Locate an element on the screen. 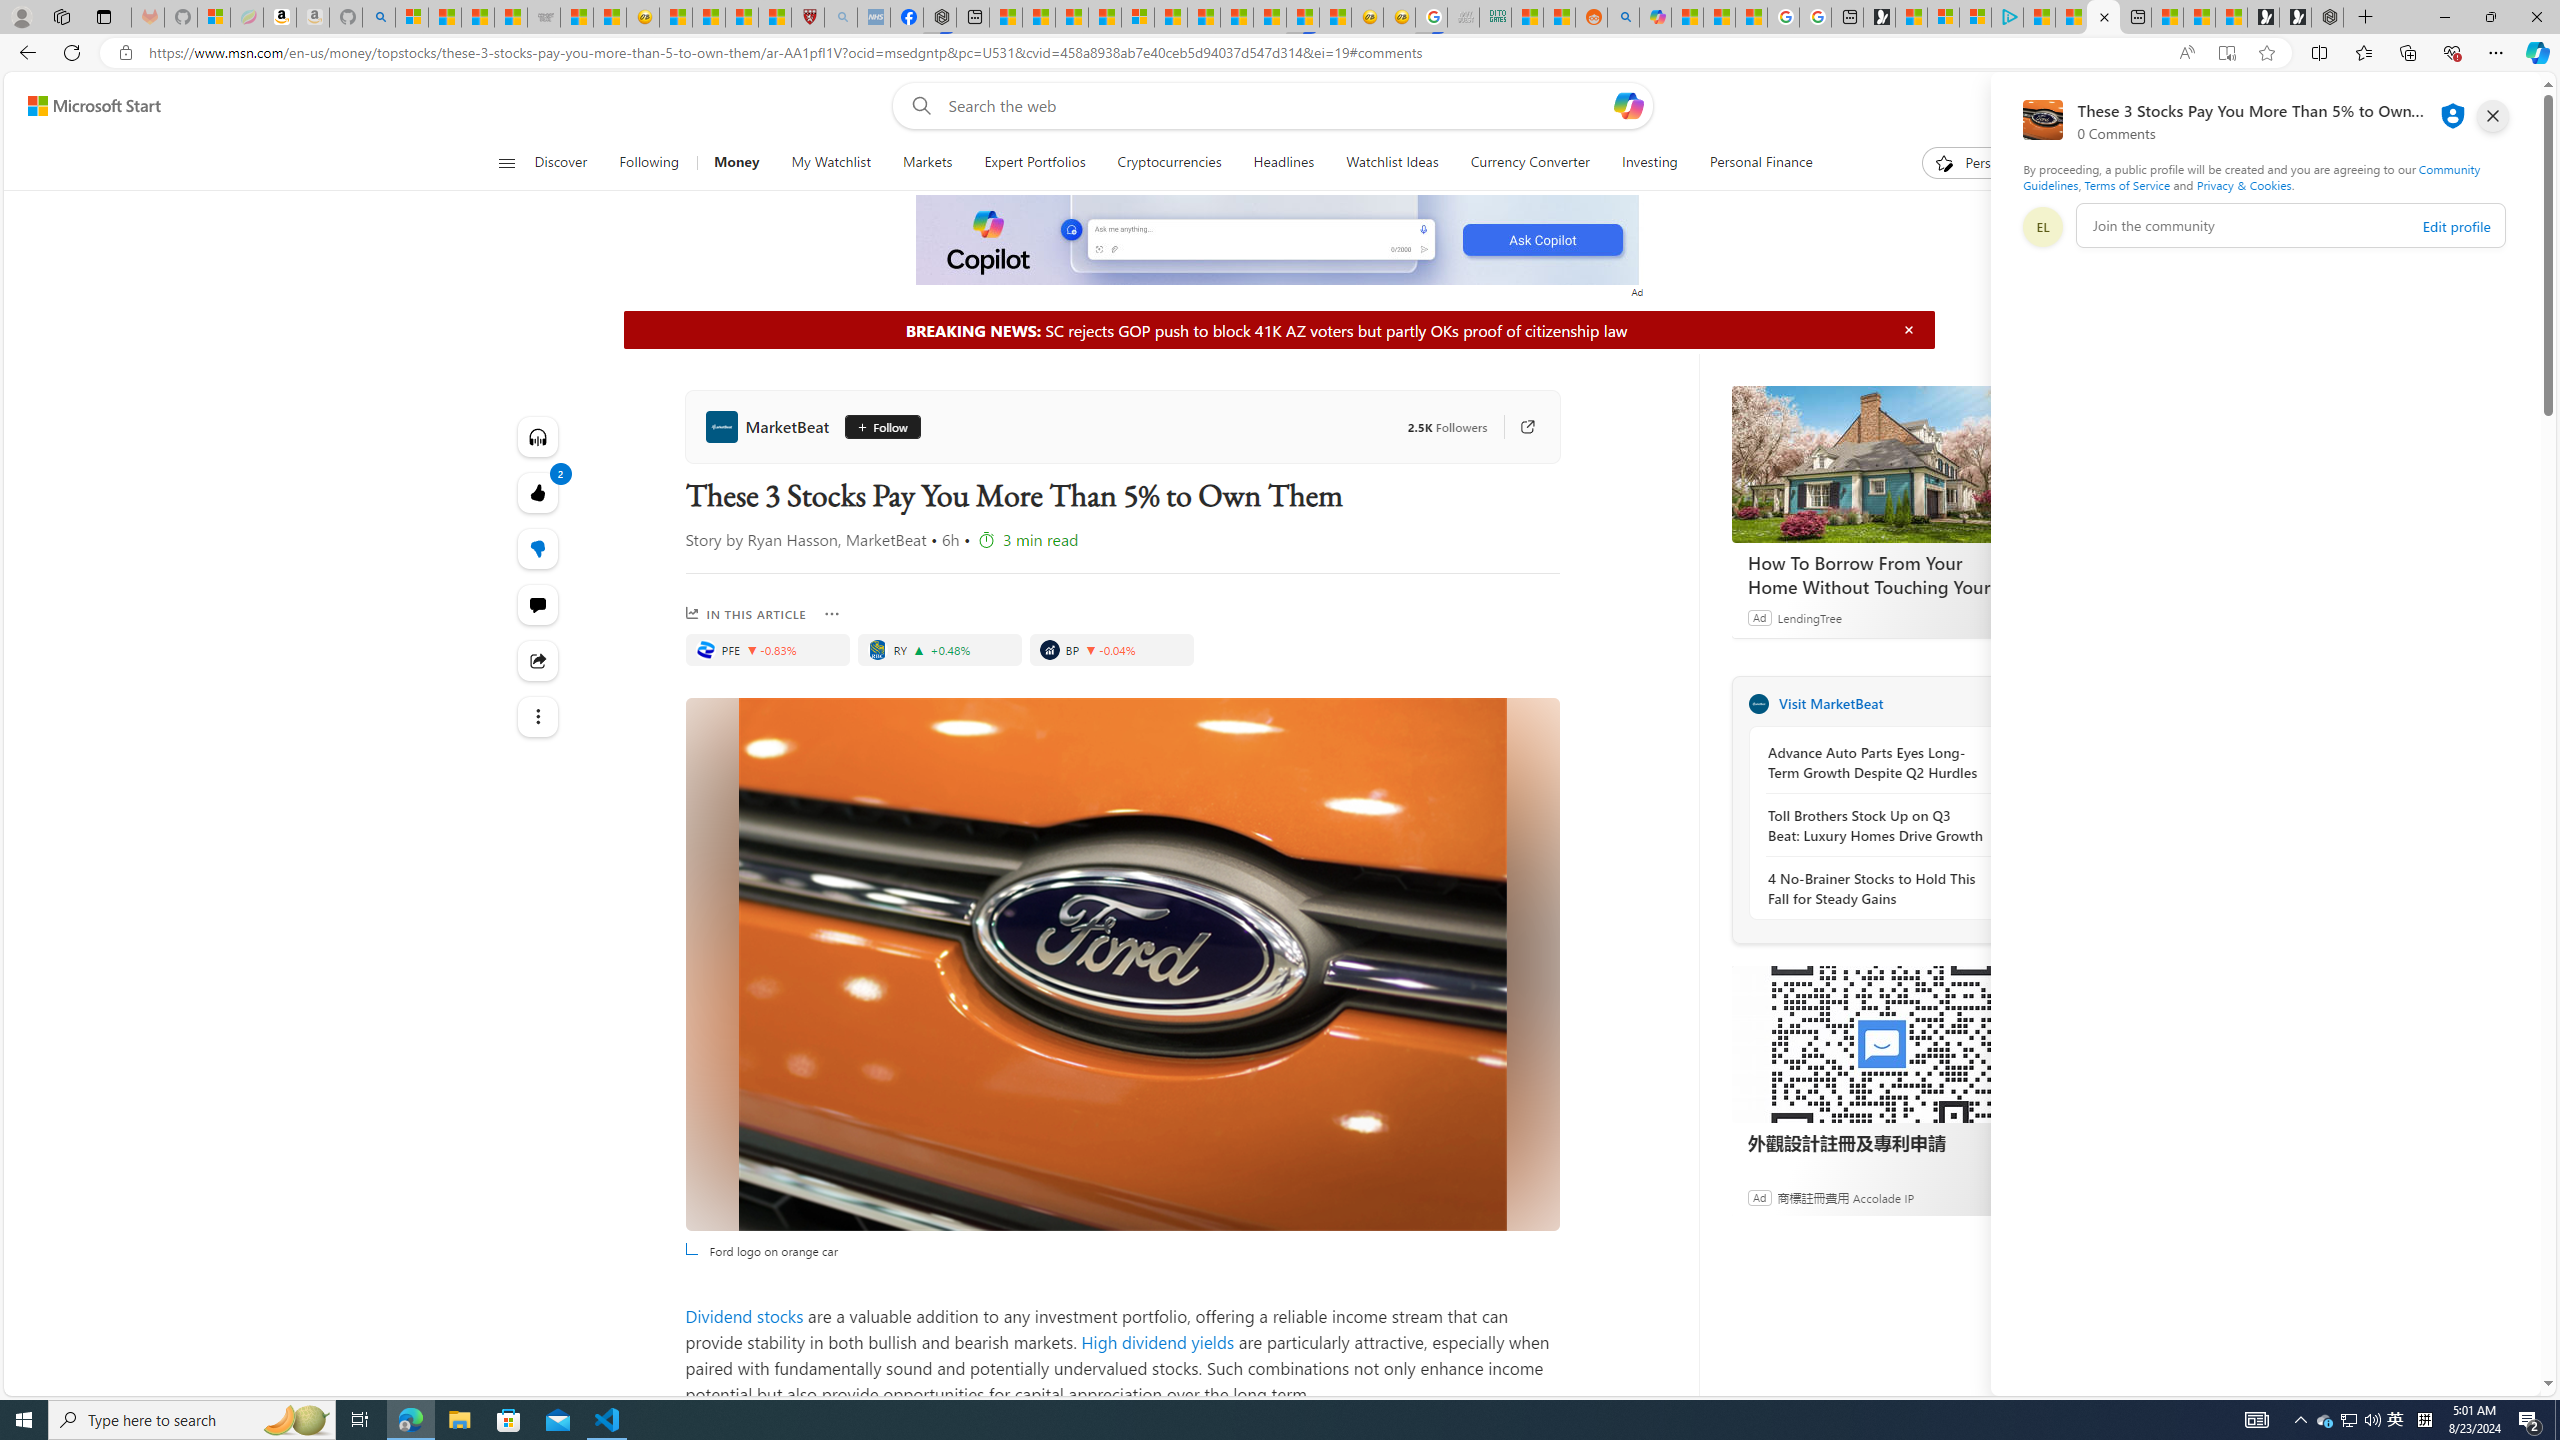 The image size is (2560, 1440). 2 Like is located at coordinates (538, 492).